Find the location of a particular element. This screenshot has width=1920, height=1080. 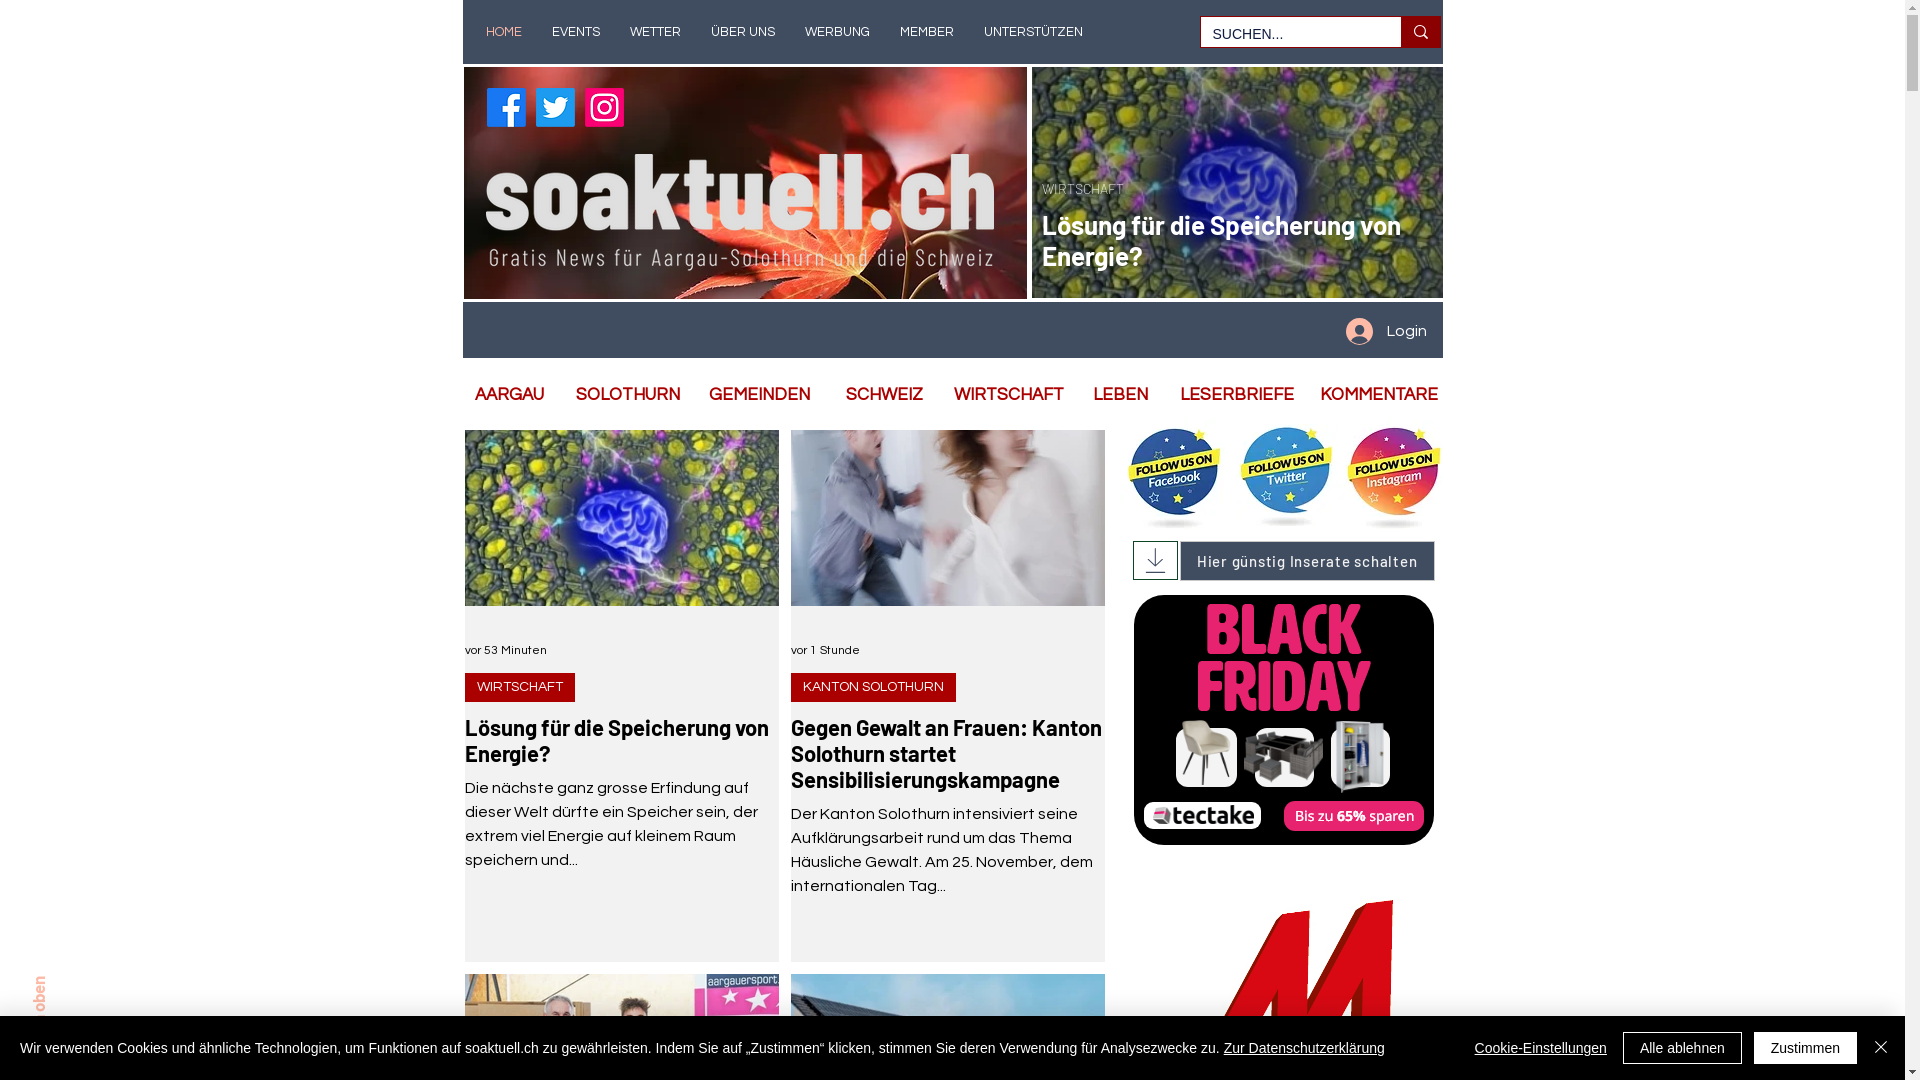

KANTON SOLOTHURN is located at coordinates (872, 688).